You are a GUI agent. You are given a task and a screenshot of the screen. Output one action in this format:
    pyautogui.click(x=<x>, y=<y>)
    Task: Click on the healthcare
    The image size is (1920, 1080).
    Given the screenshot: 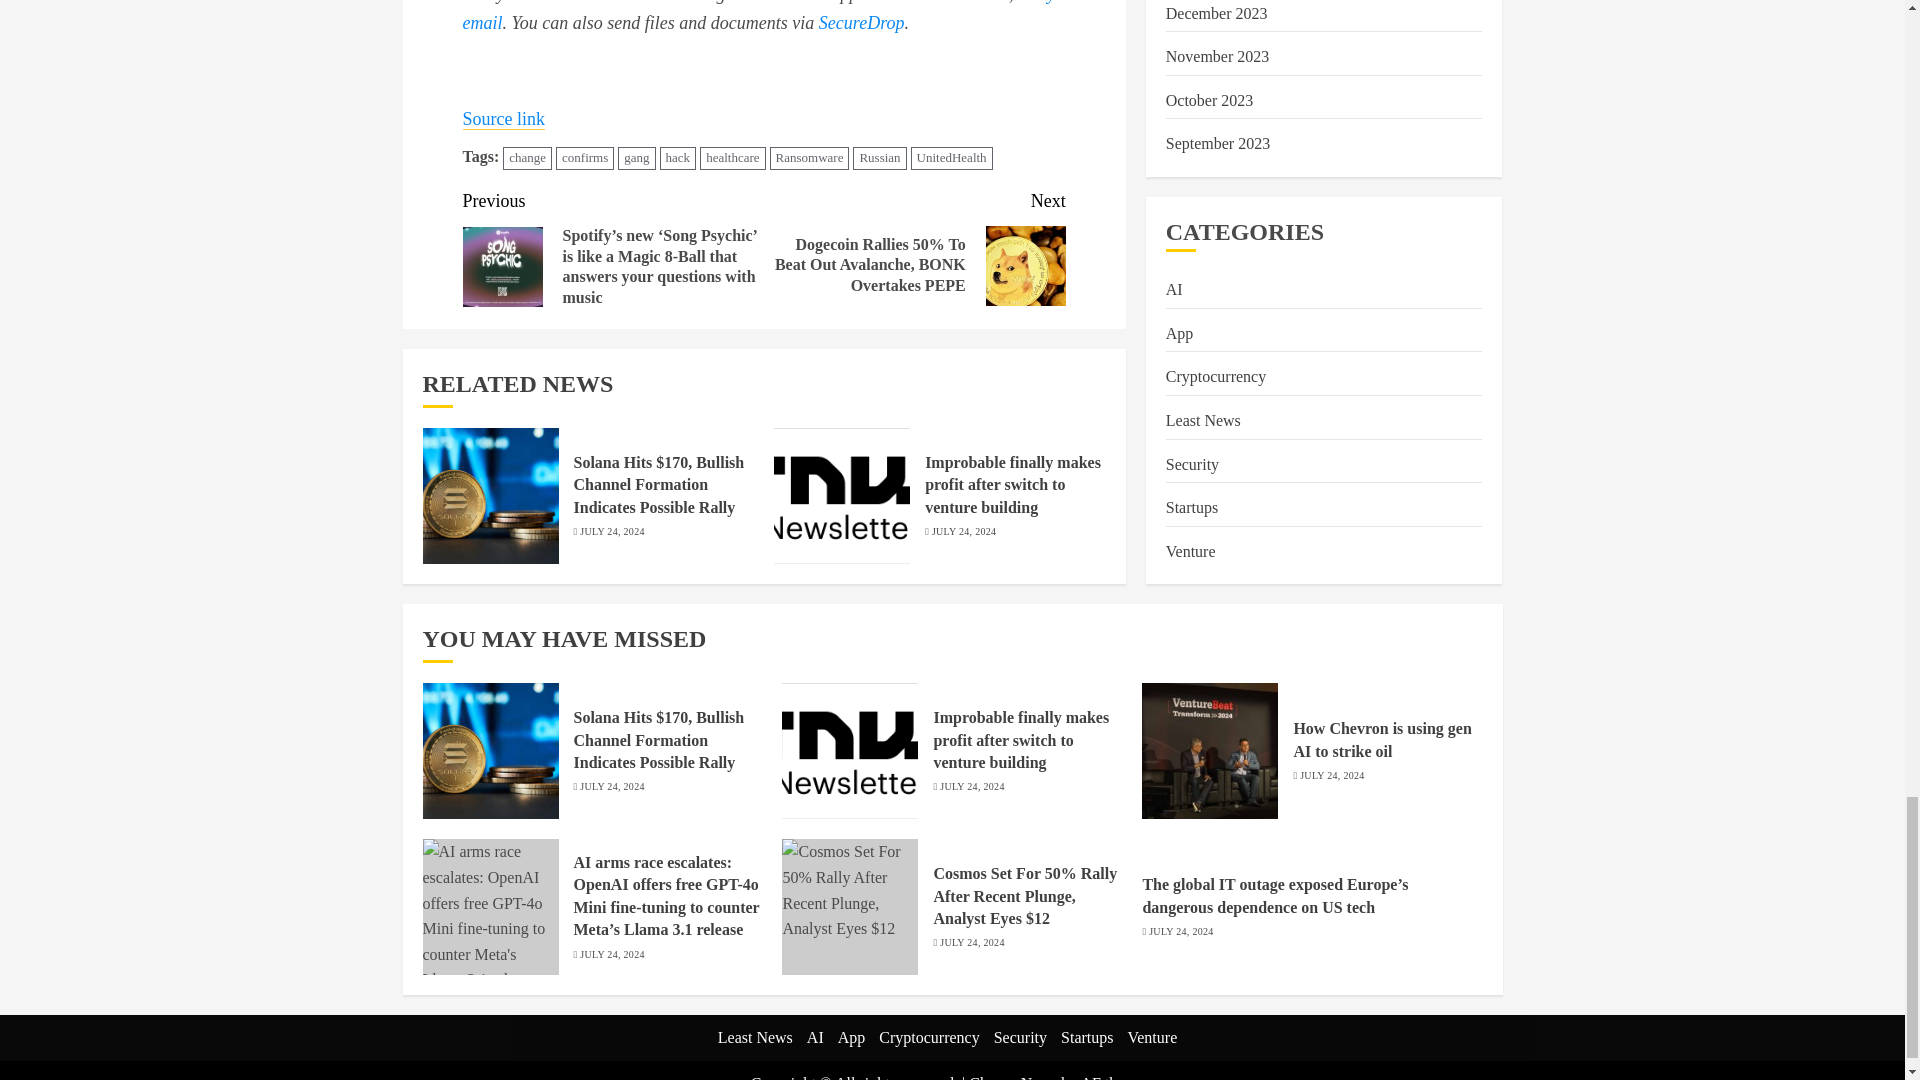 What is the action you would take?
    pyautogui.click(x=732, y=158)
    